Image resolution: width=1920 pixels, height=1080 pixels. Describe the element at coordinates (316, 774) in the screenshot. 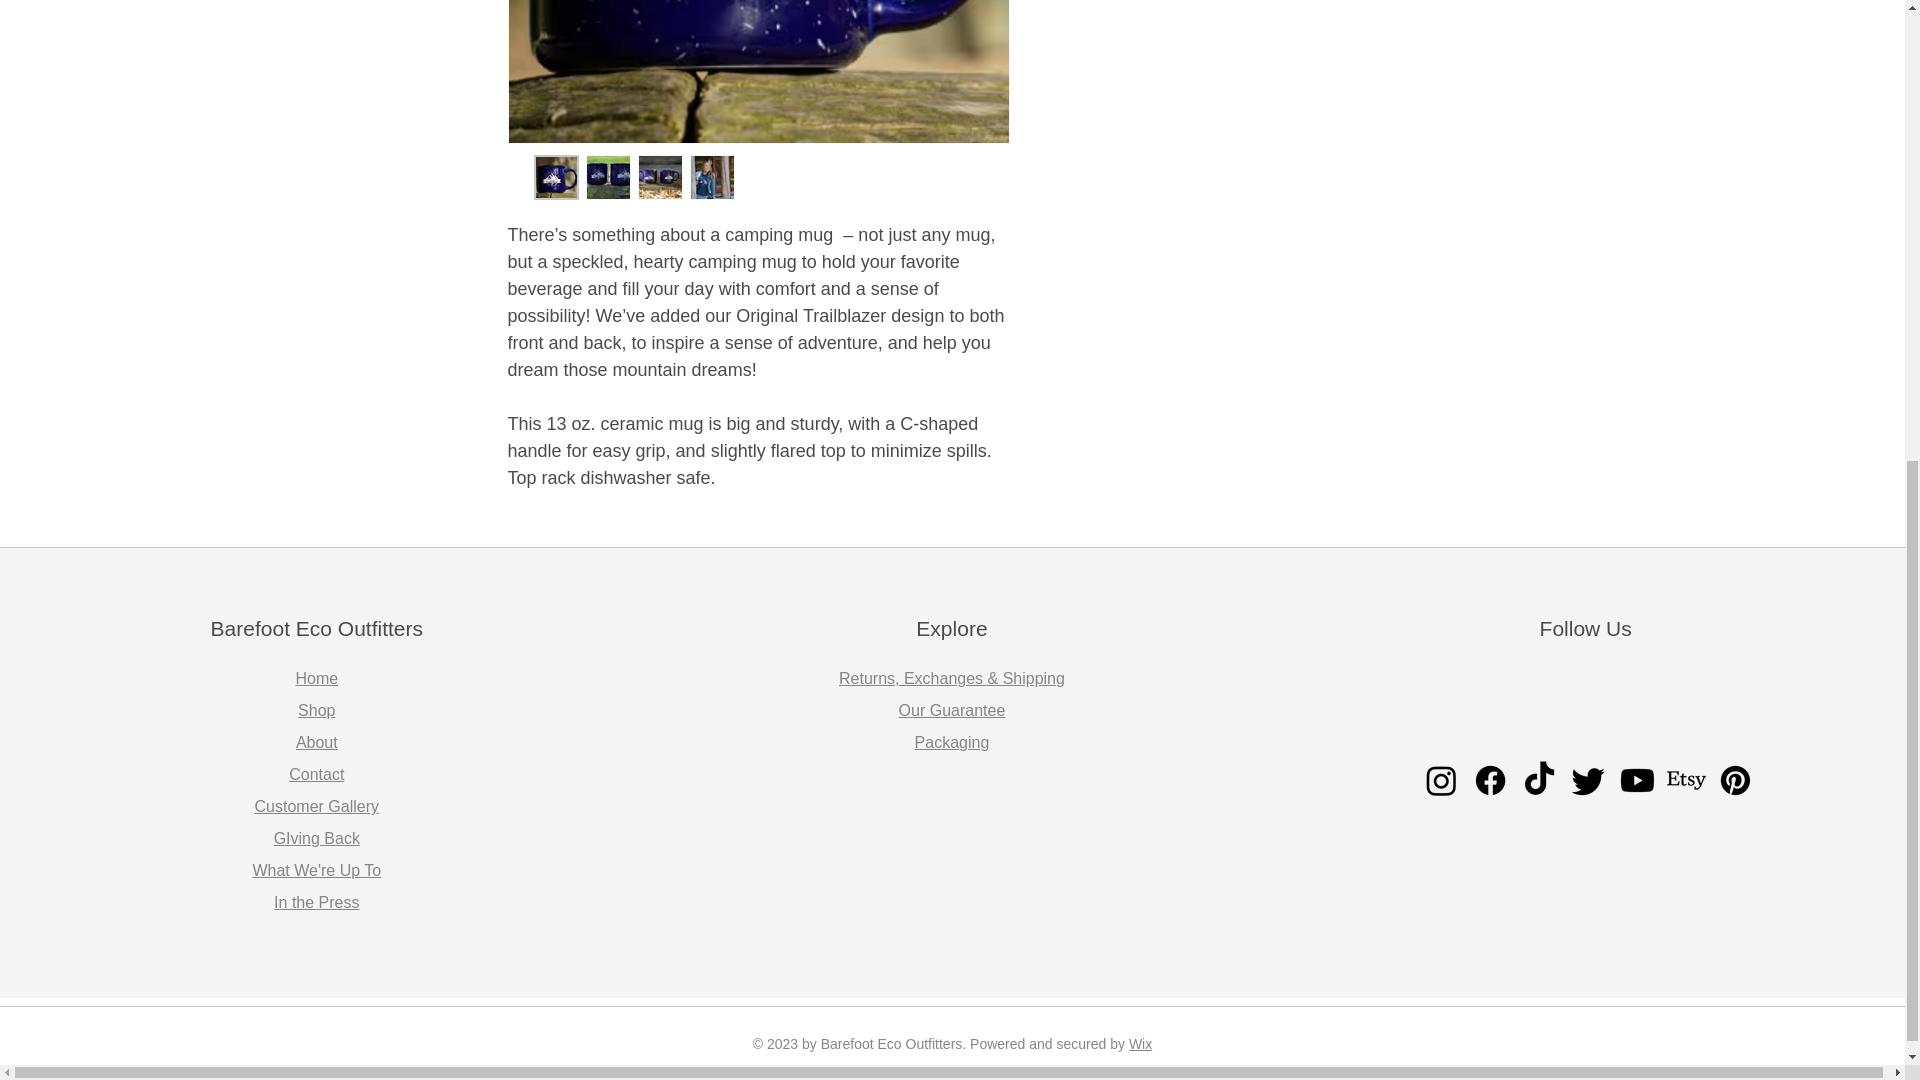

I see `Contact` at that location.